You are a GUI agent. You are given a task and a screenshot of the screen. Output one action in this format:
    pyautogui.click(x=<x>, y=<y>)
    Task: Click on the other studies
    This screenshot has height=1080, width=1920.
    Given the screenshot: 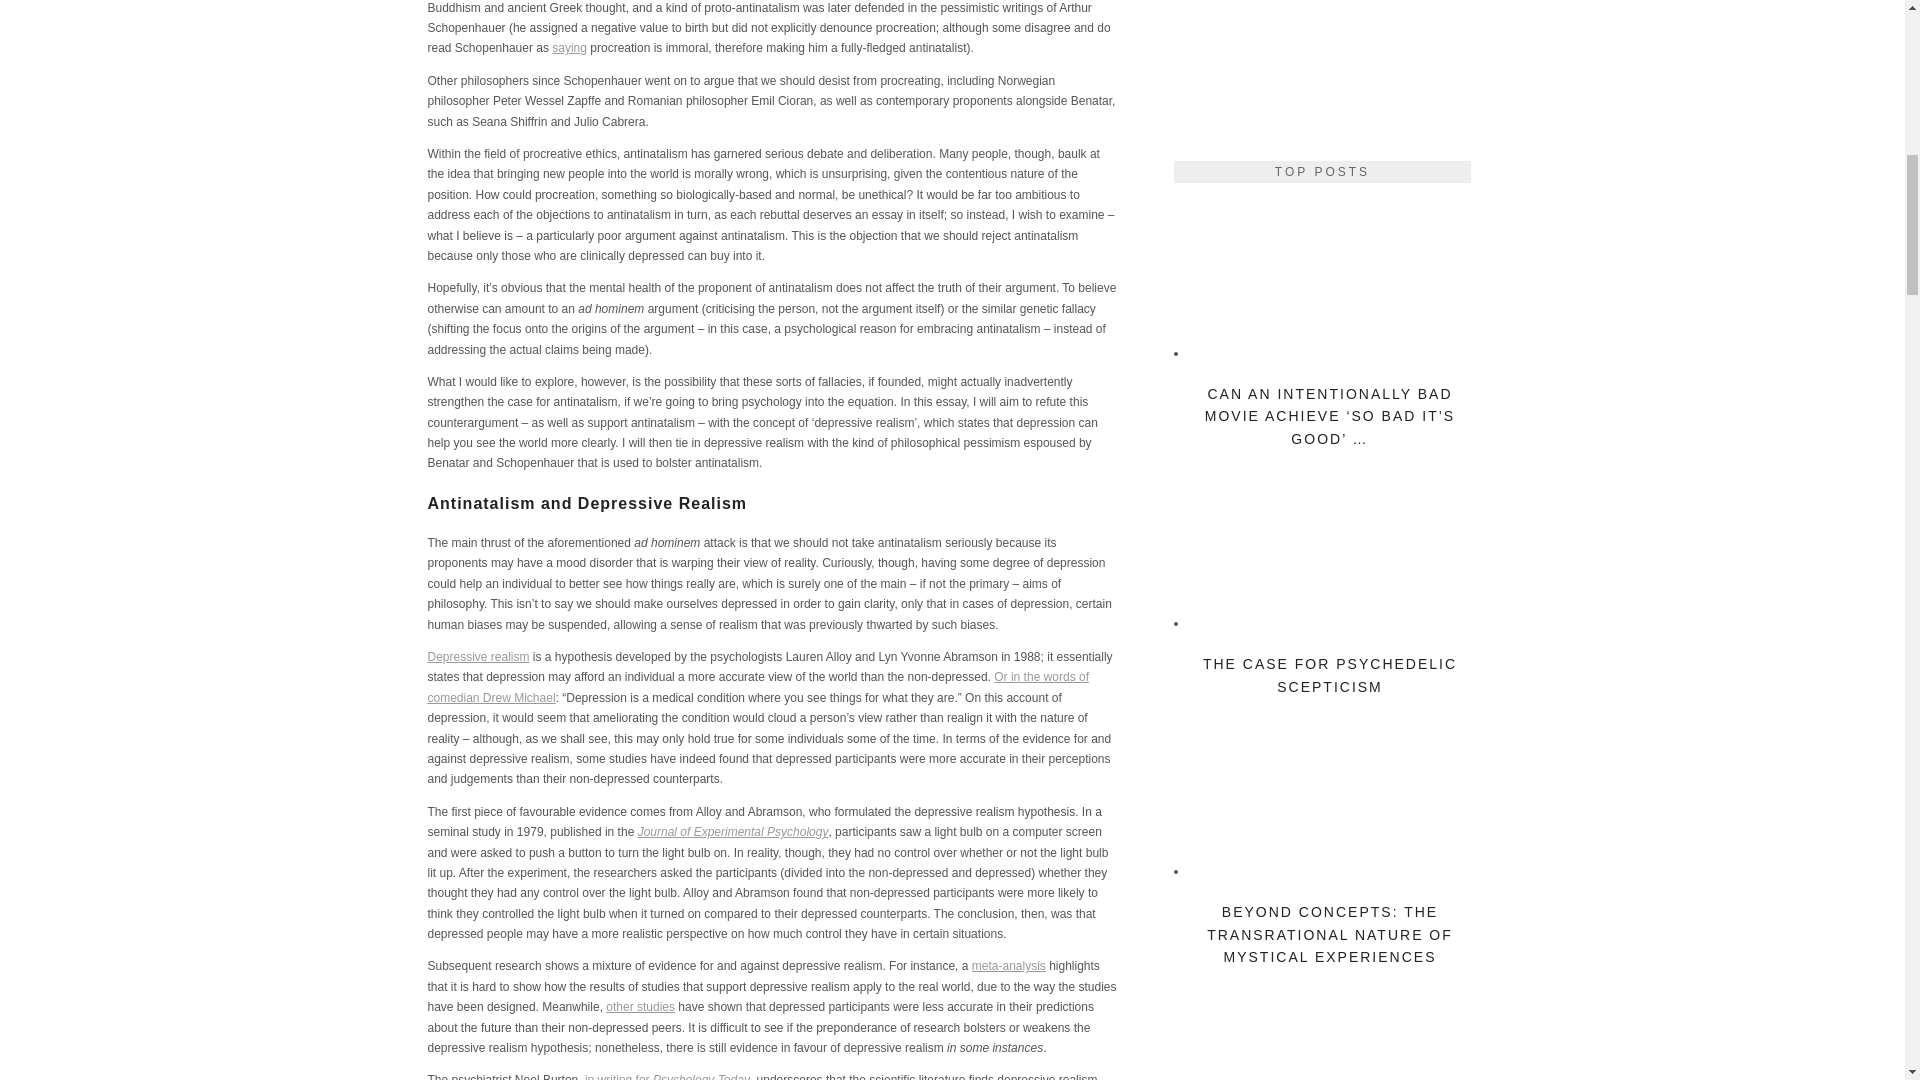 What is the action you would take?
    pyautogui.click(x=640, y=1007)
    